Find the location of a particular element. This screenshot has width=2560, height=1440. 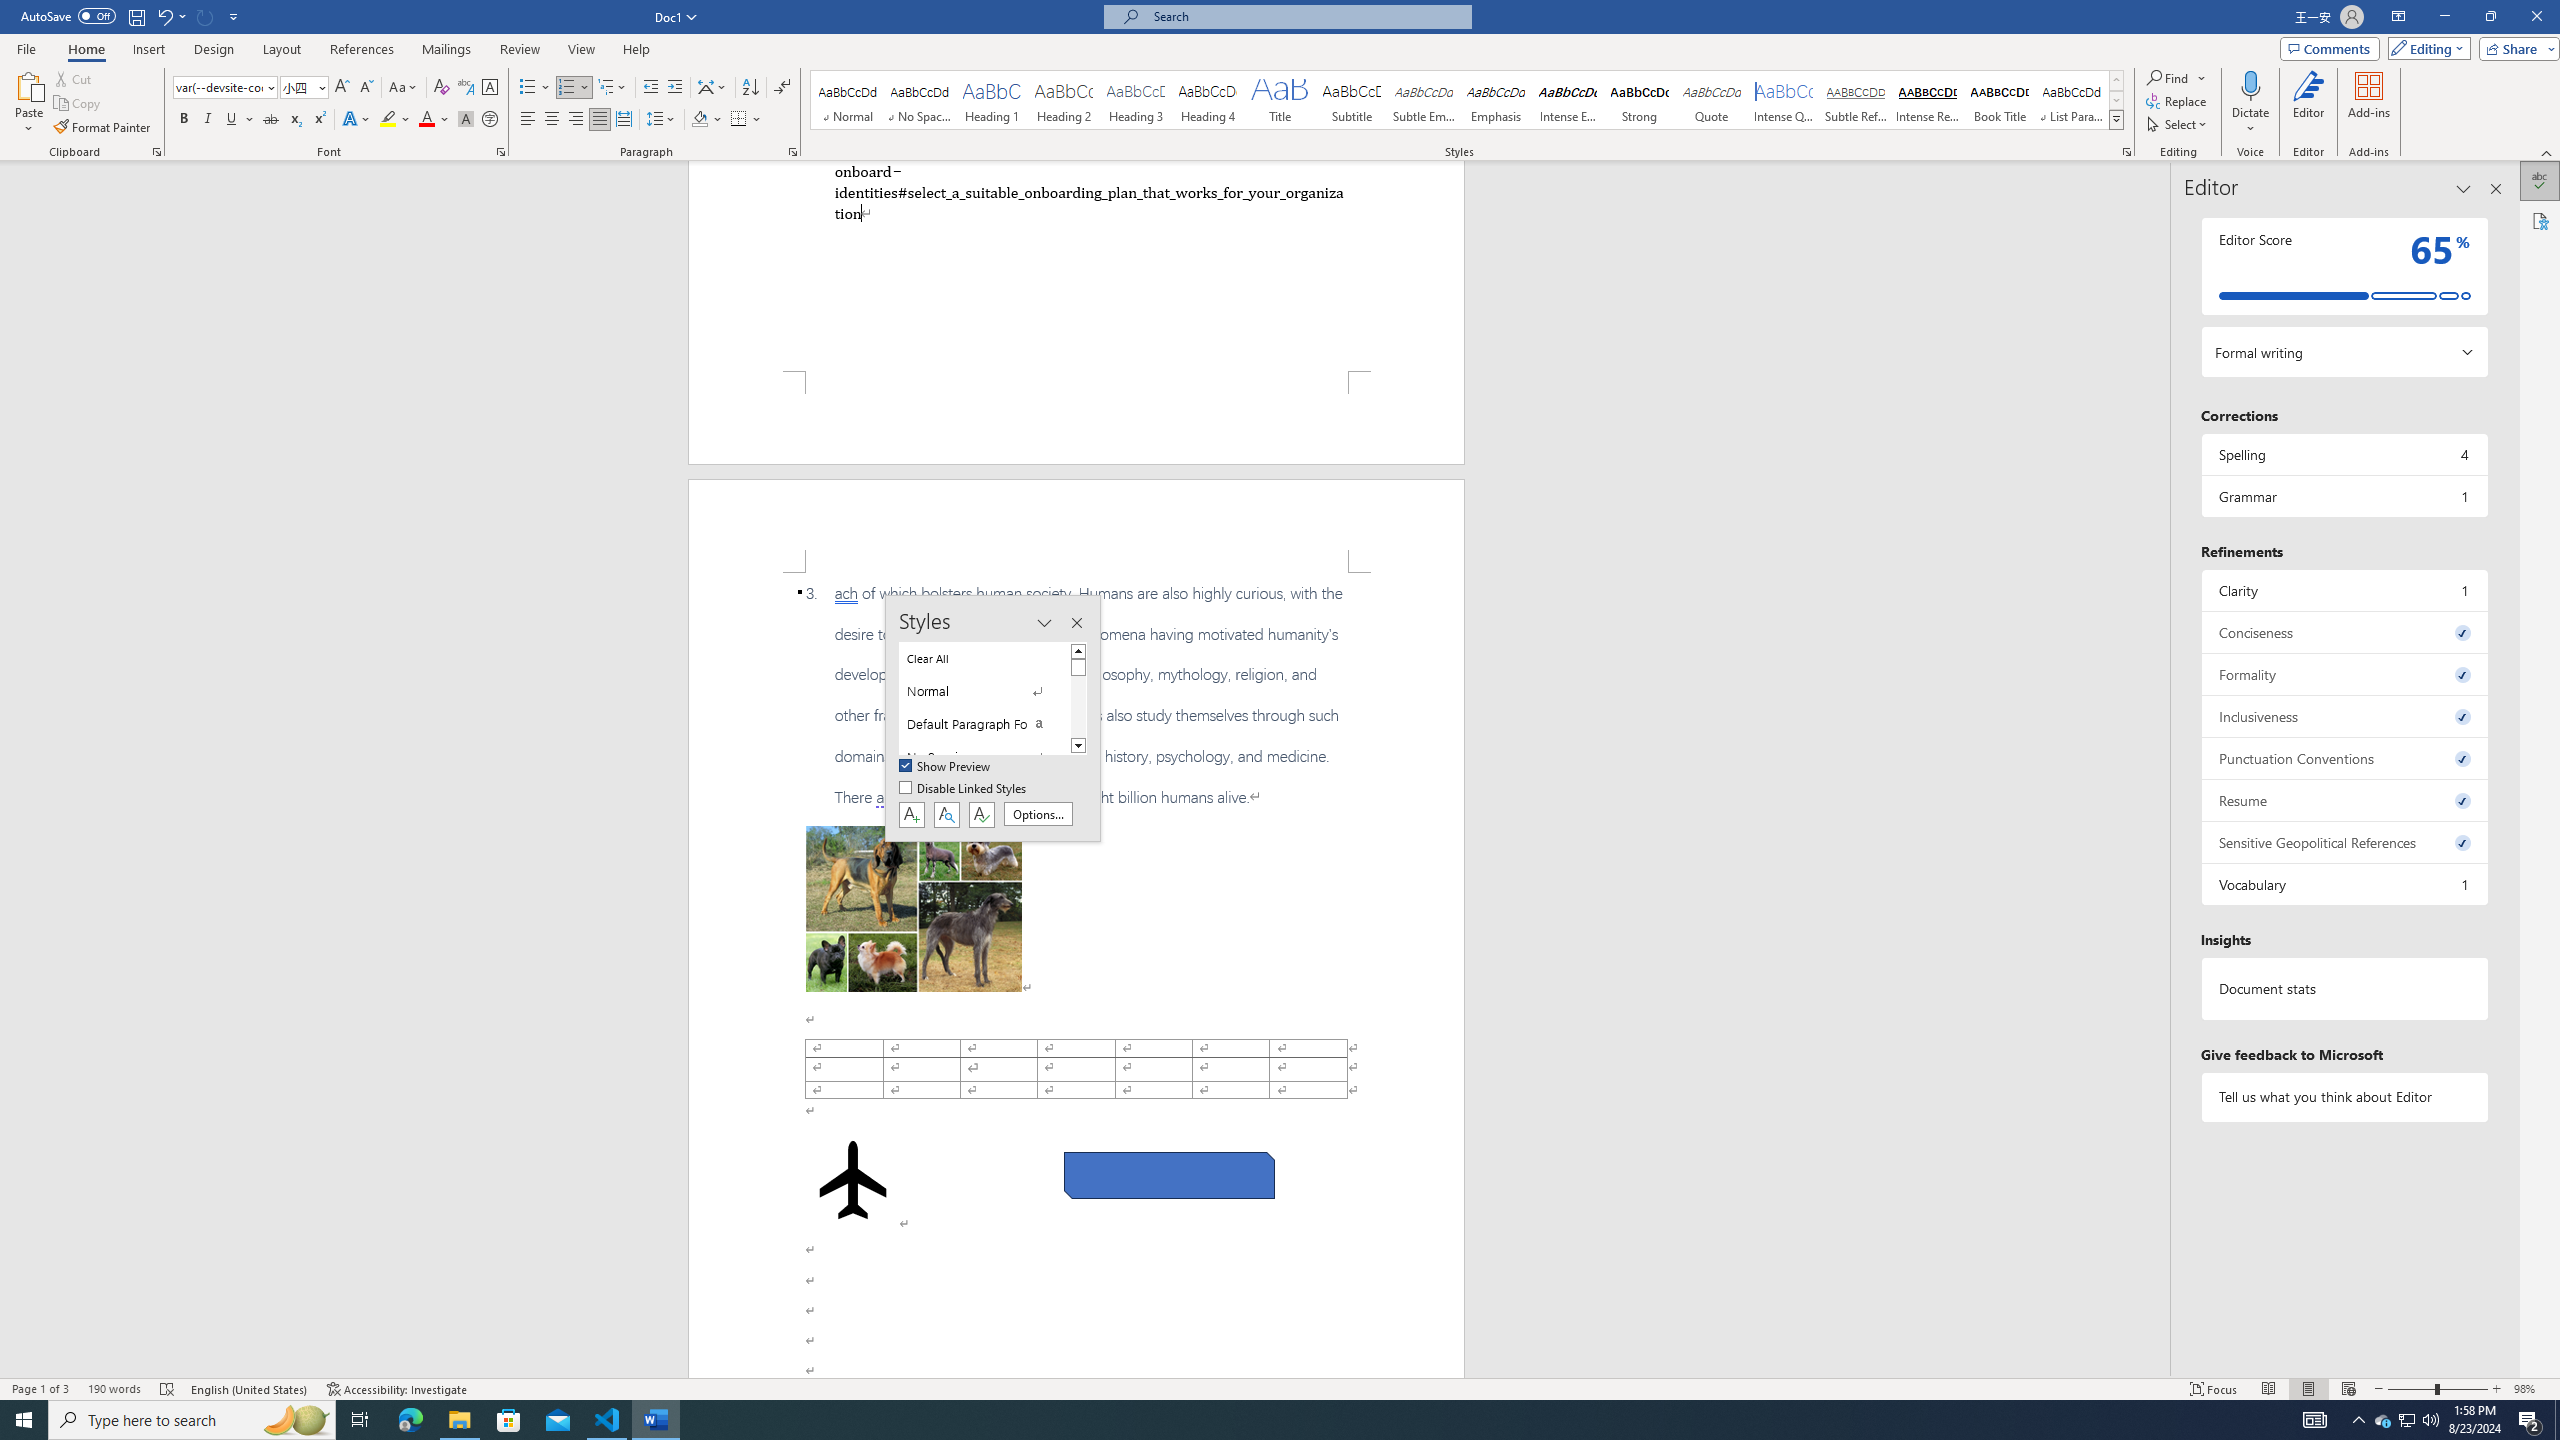

References is located at coordinates (362, 49).